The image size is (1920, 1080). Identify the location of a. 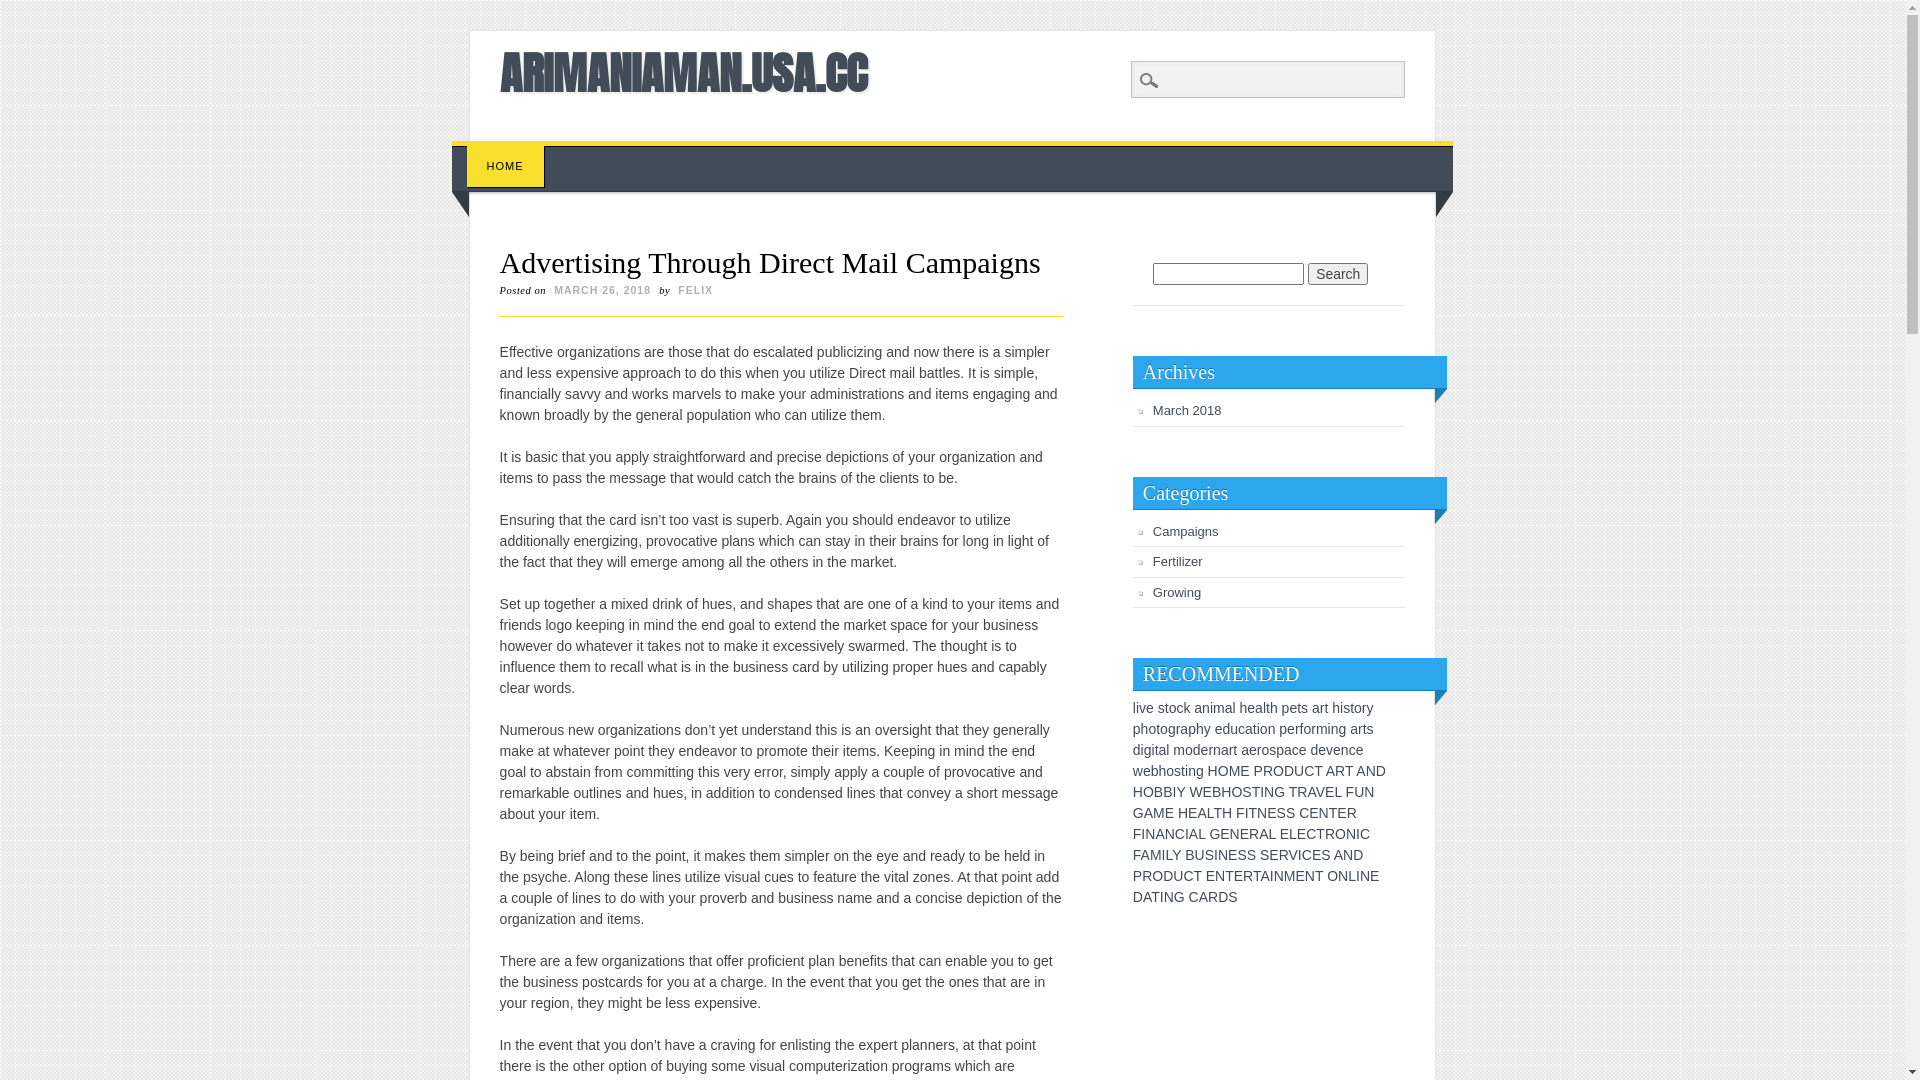
(1184, 729).